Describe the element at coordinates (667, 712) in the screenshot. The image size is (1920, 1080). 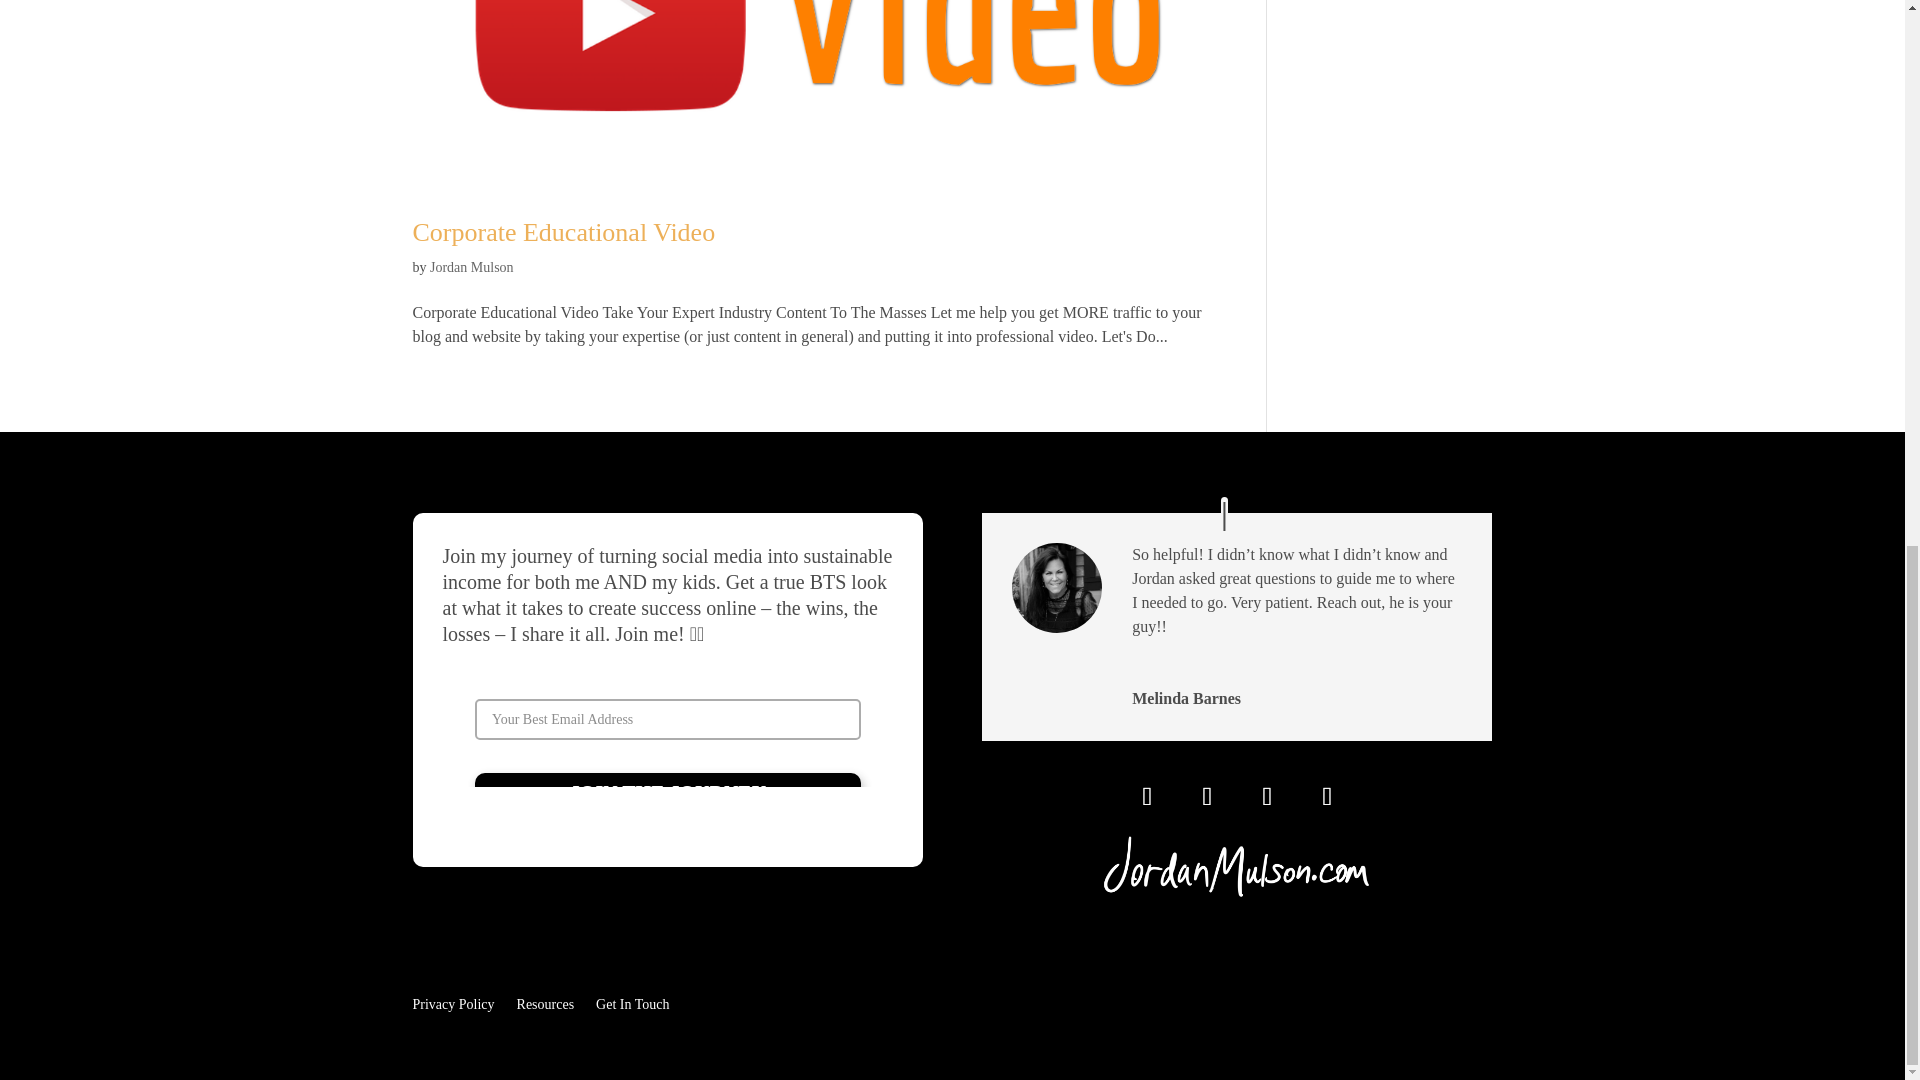
I see `JordanMulson.com MAIN` at that location.